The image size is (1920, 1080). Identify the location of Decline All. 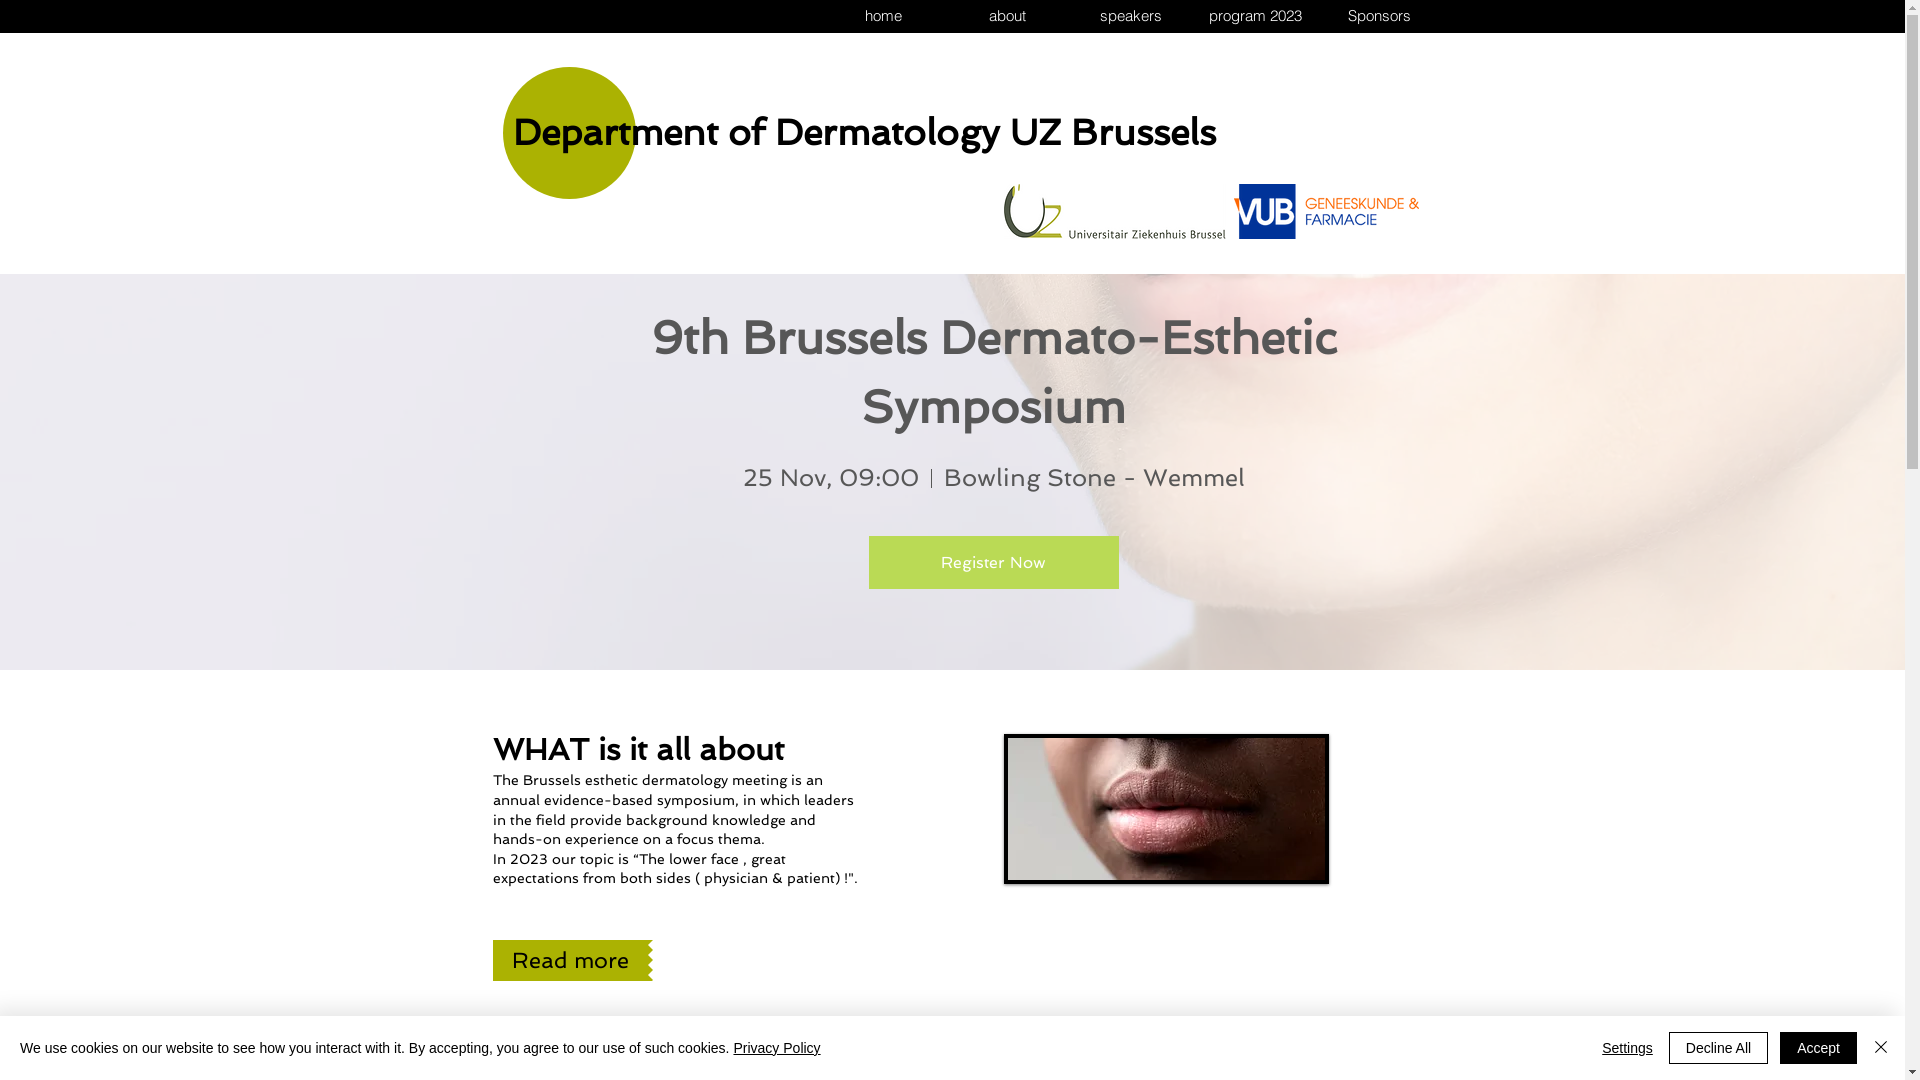
(1718, 1048).